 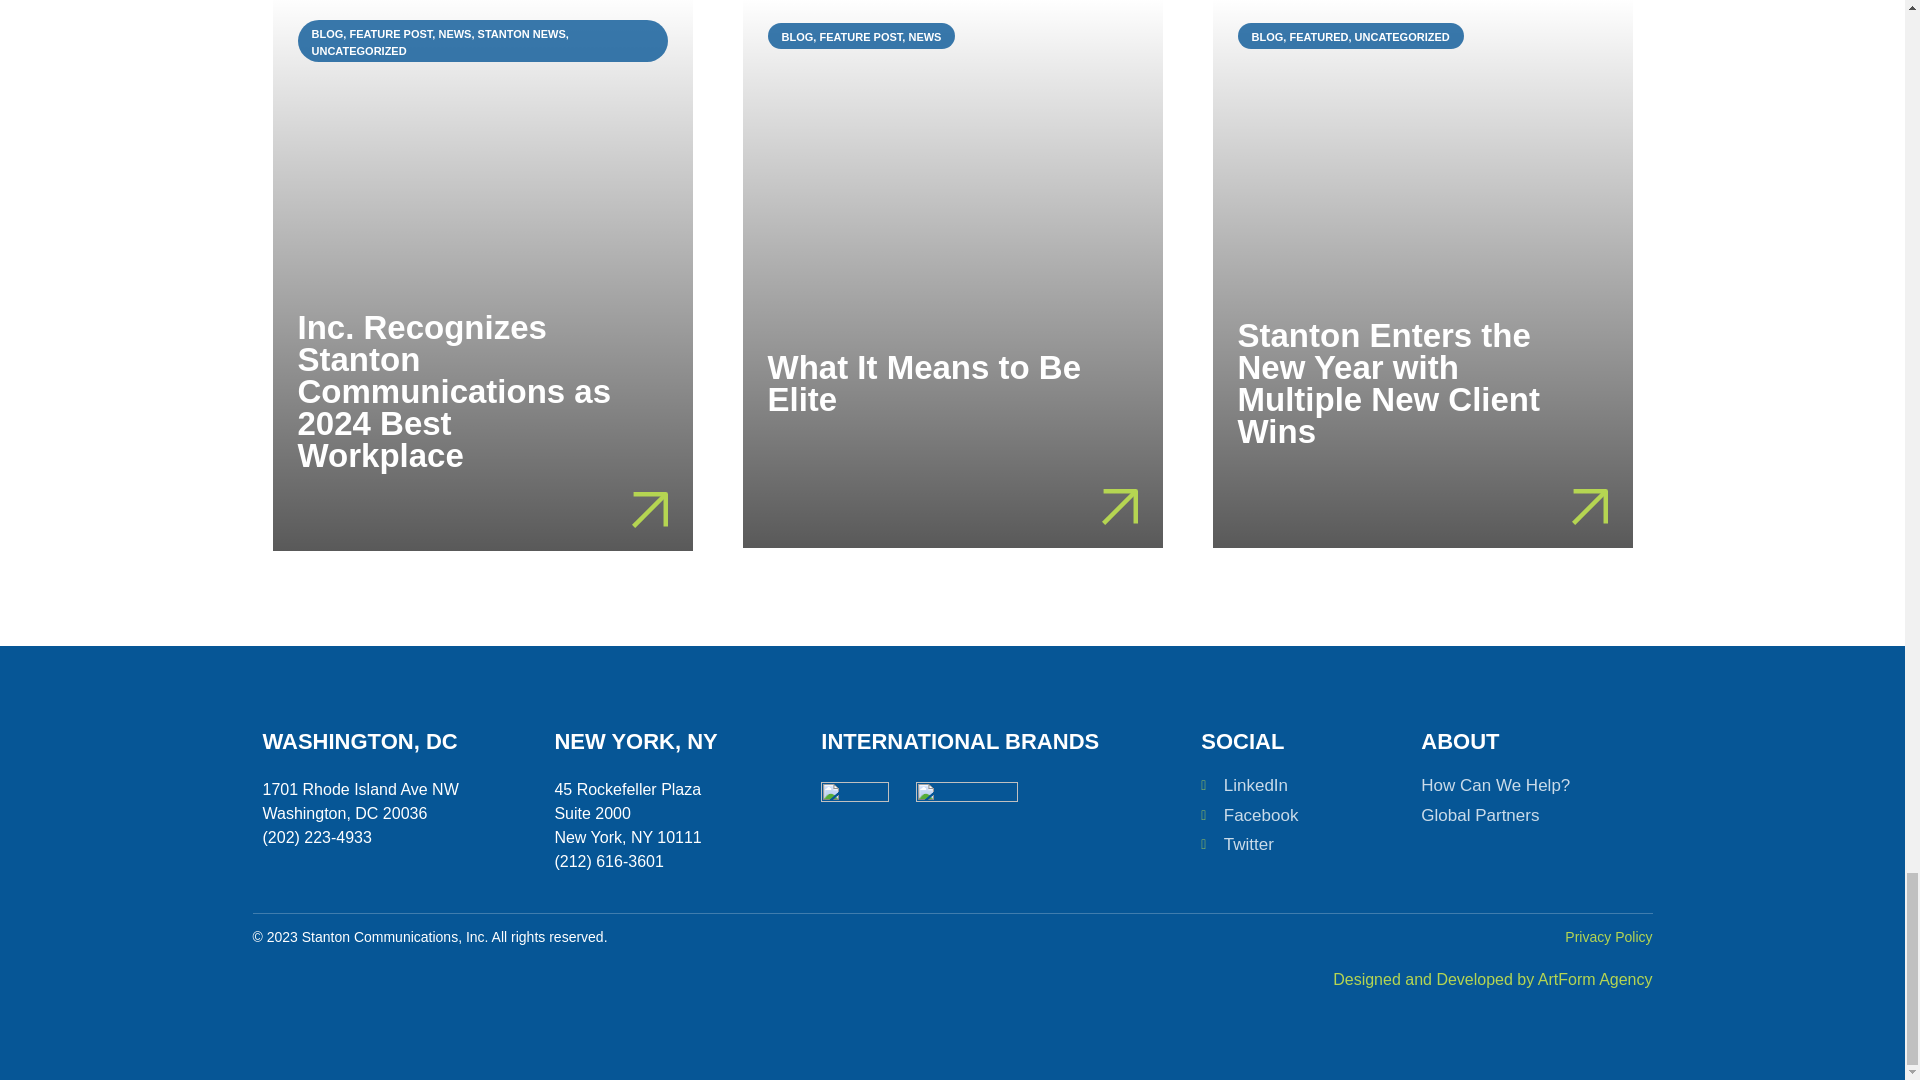 What do you see at coordinates (1492, 979) in the screenshot?
I see `Designed and Developed by ArtForm Agency` at bounding box center [1492, 979].